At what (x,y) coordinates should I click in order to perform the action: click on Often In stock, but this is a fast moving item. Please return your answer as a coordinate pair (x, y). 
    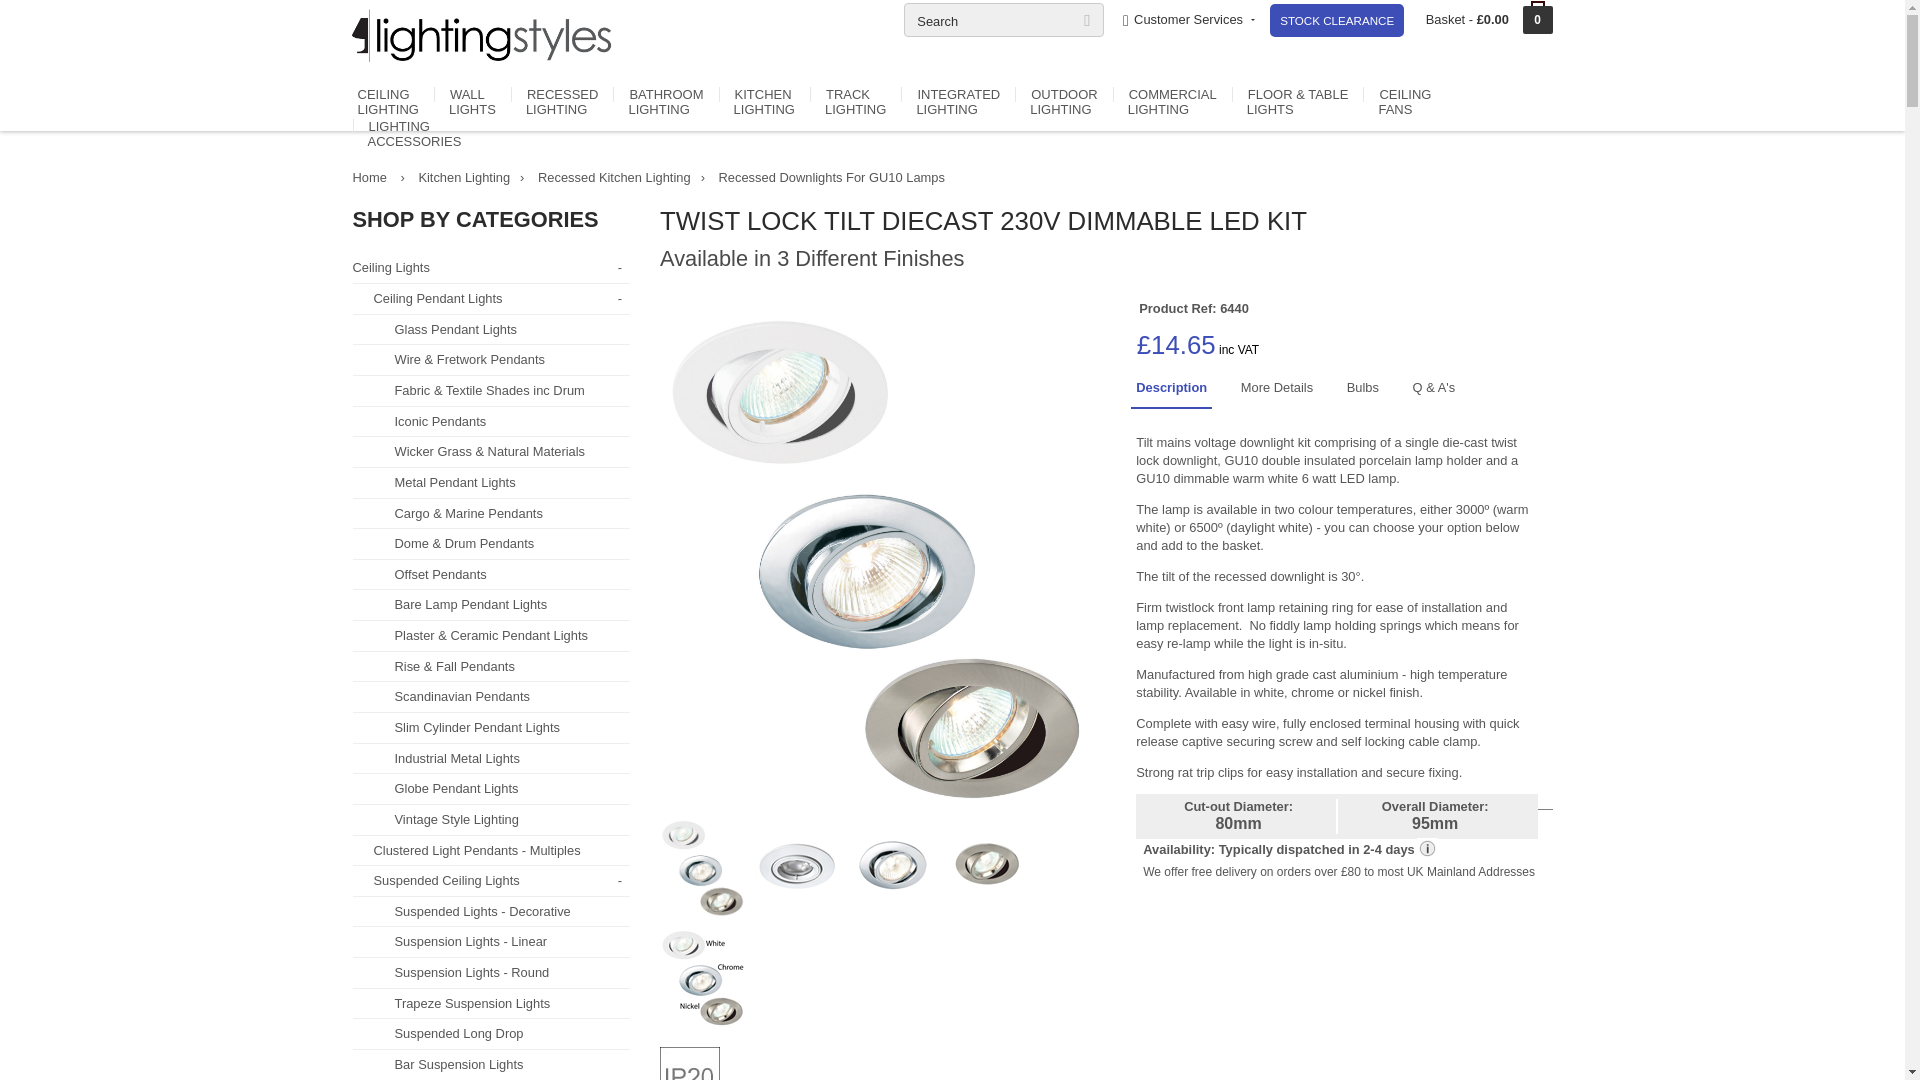
    Looking at the image, I should click on (1290, 850).